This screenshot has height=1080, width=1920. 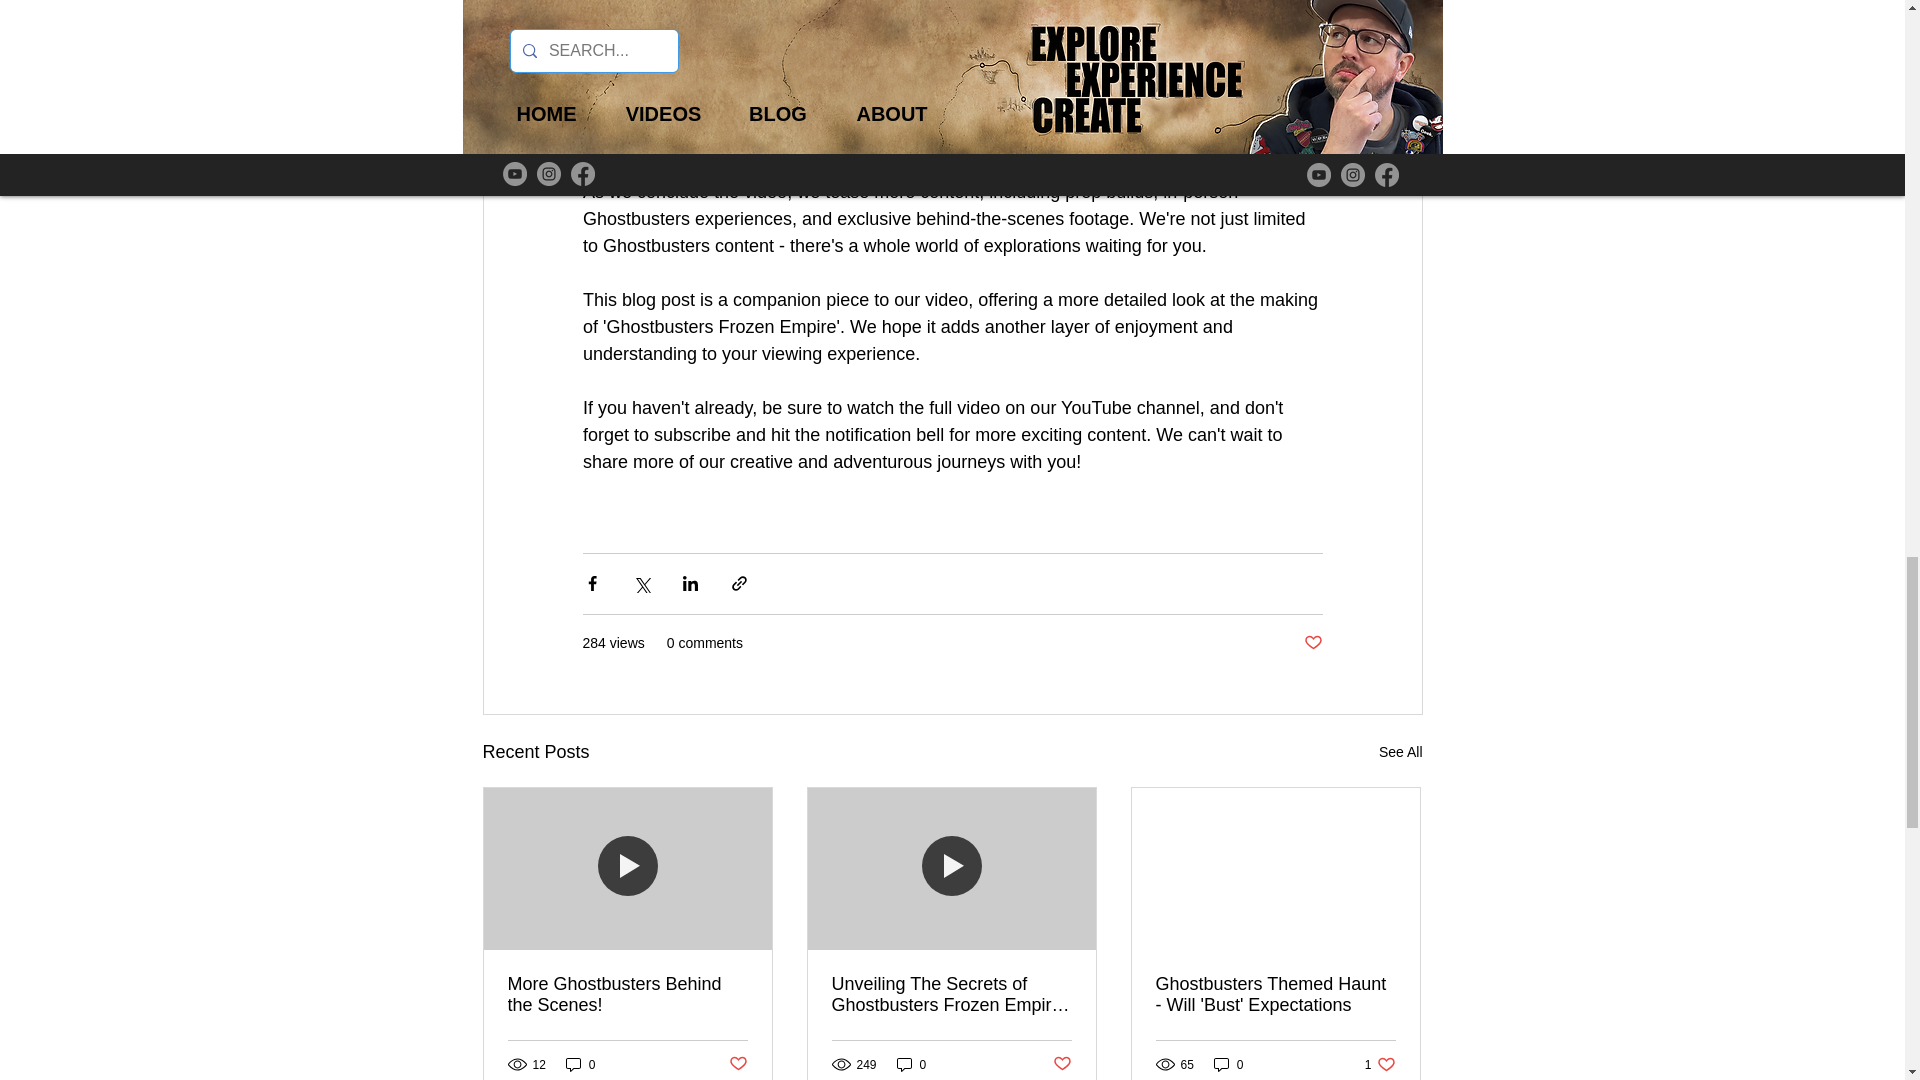 I want to click on Post not marked as liked, so click(x=1062, y=1064).